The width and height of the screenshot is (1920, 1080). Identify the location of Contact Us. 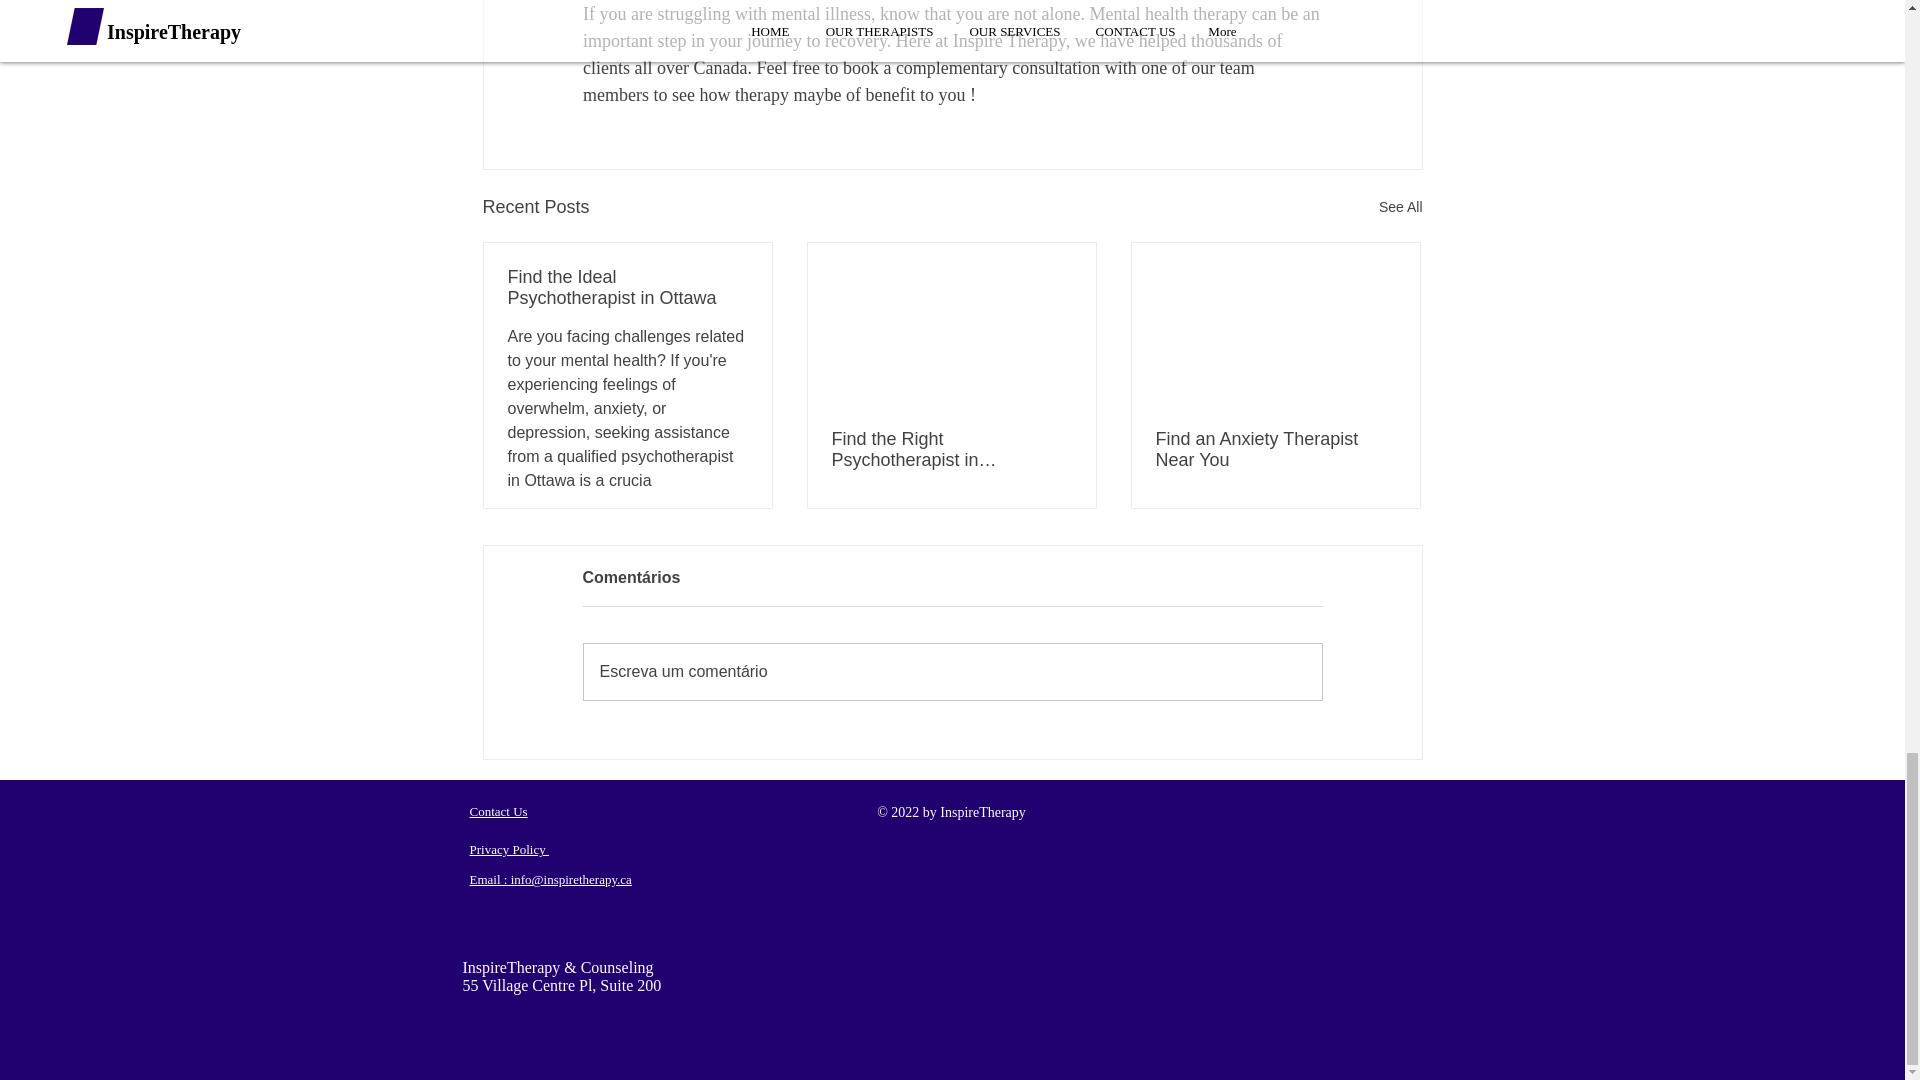
(499, 810).